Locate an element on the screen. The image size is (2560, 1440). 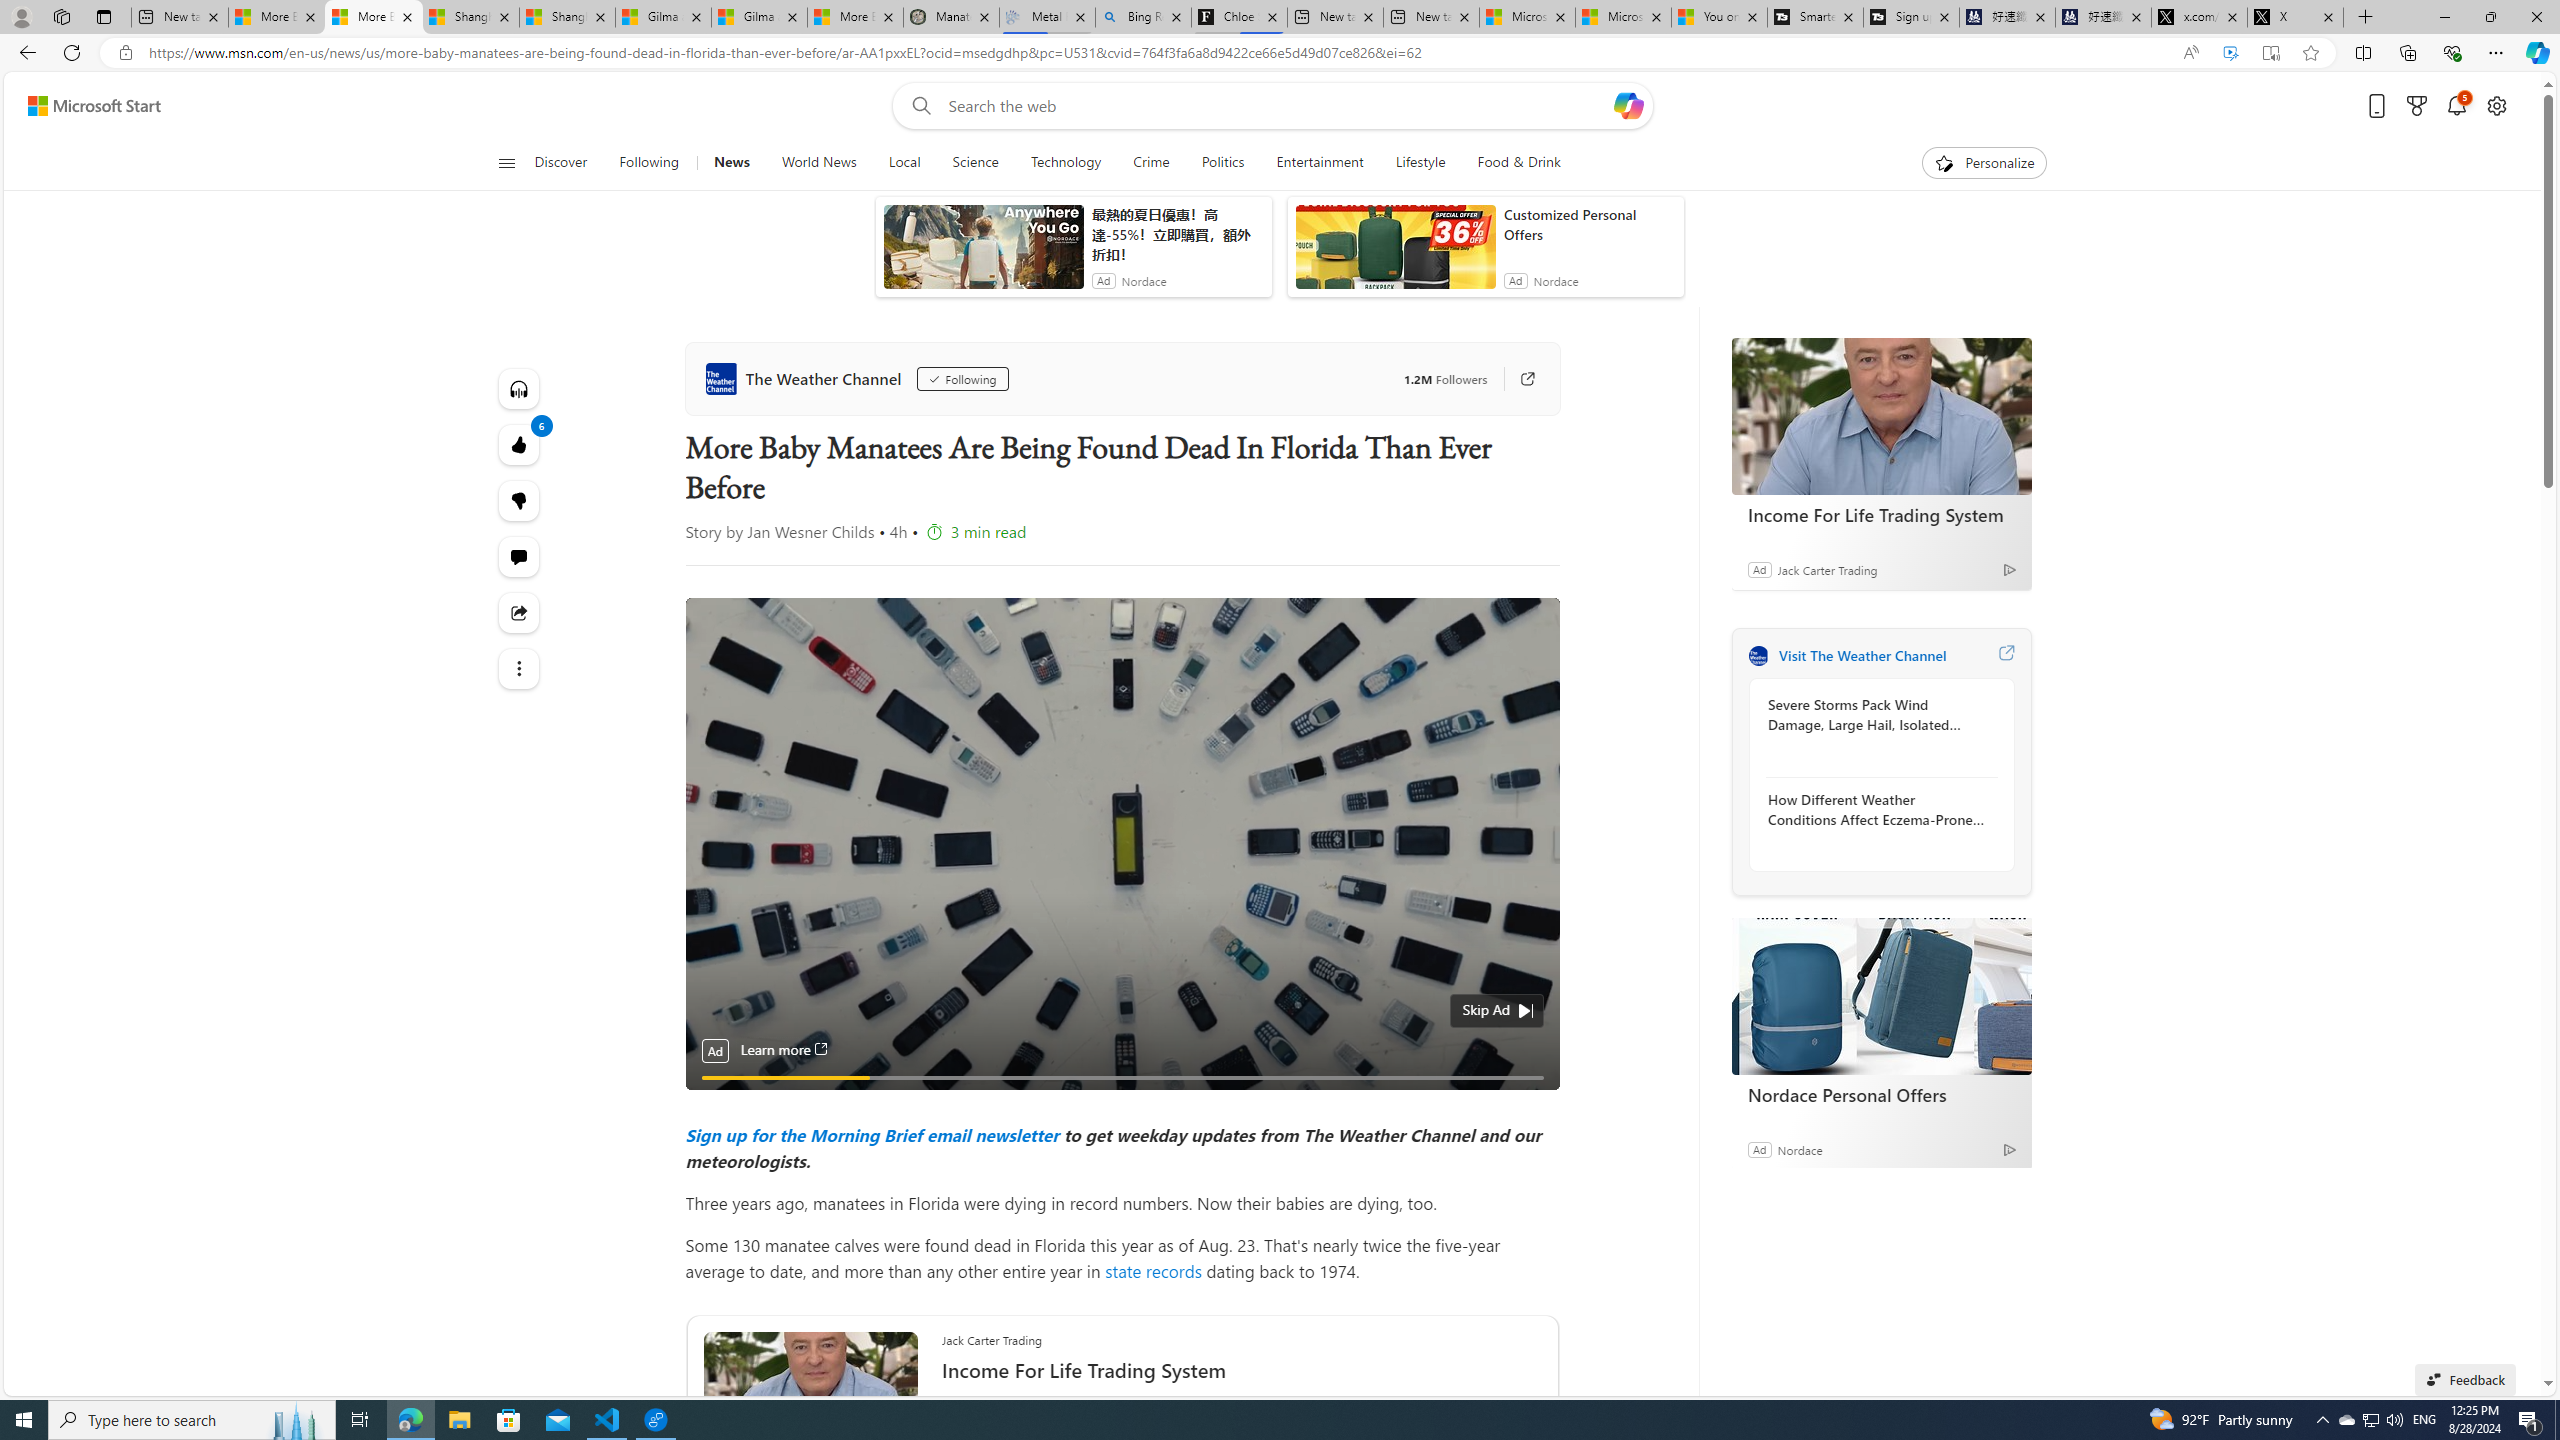
To get missing image descriptions, open the context menu. is located at coordinates (1944, 162).